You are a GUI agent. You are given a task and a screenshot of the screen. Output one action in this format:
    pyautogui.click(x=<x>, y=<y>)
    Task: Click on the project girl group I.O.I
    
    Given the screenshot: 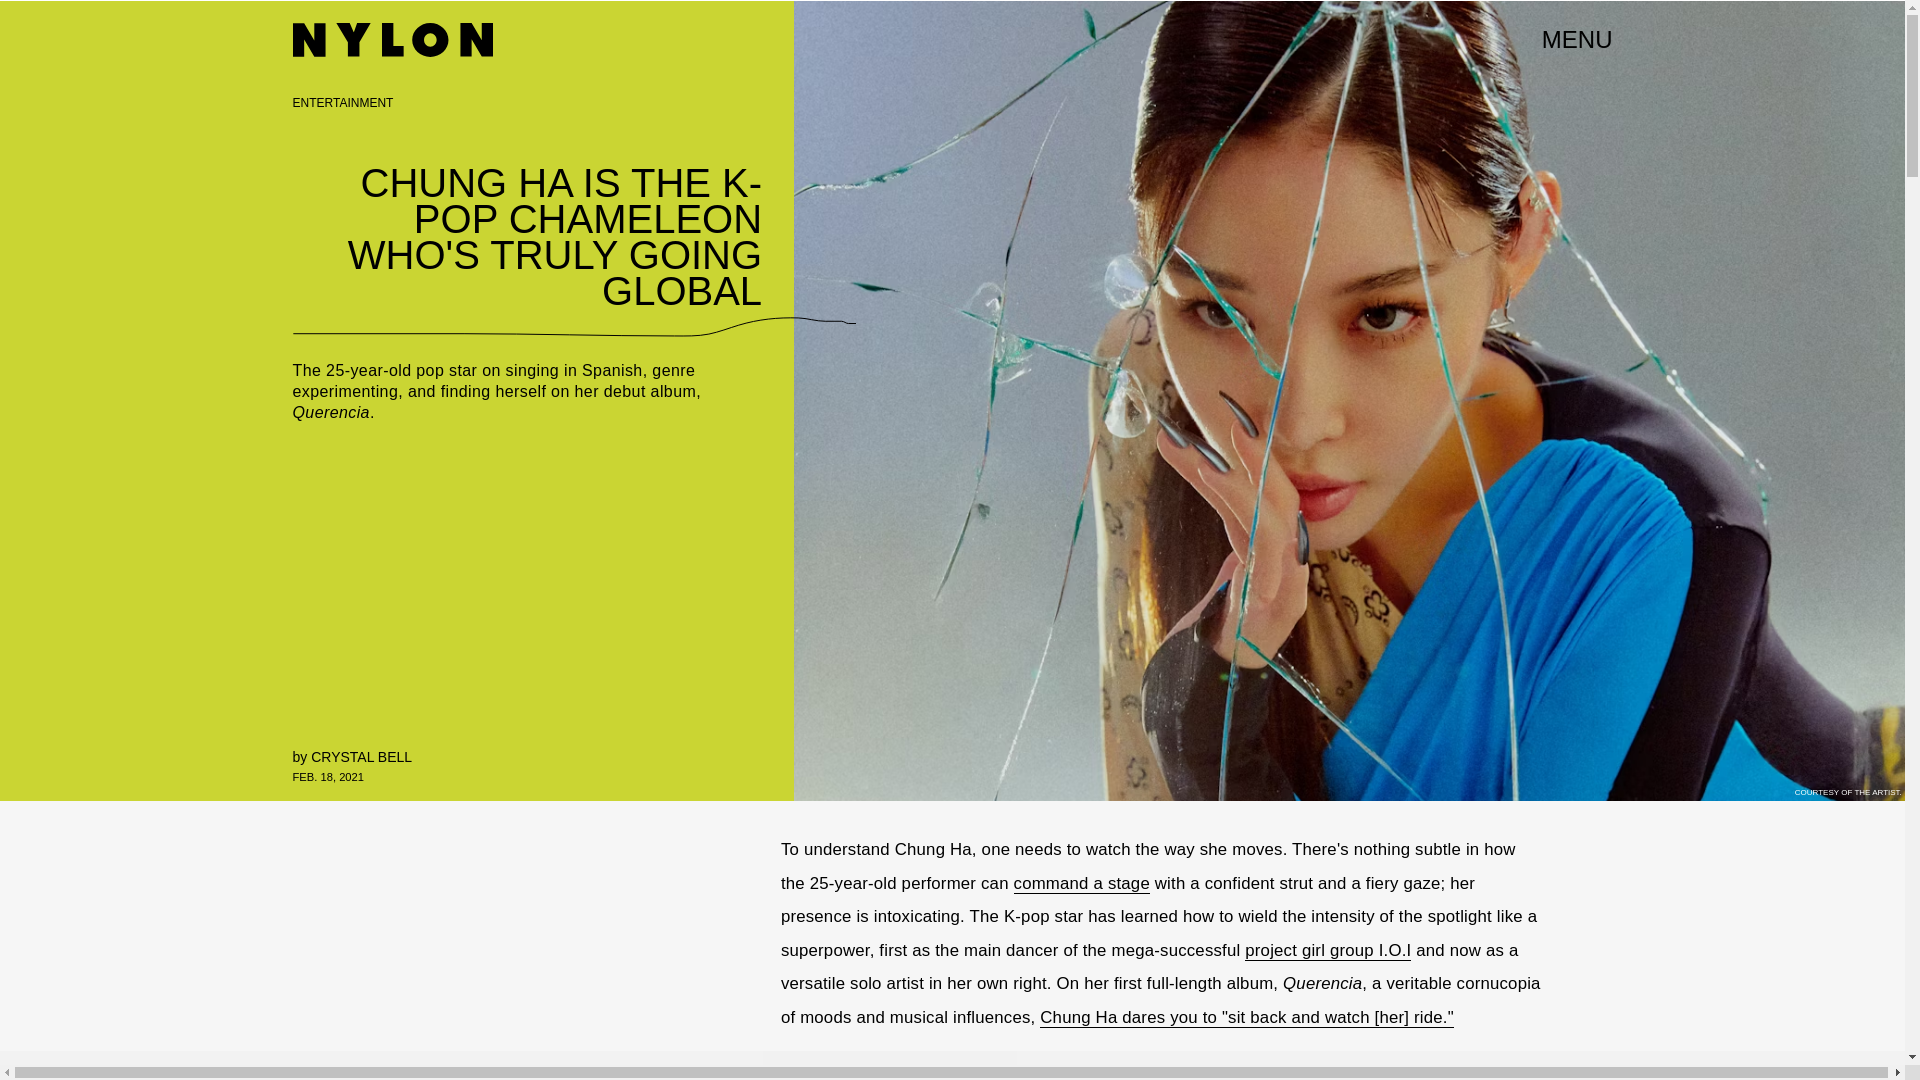 What is the action you would take?
    pyautogui.click(x=1328, y=950)
    